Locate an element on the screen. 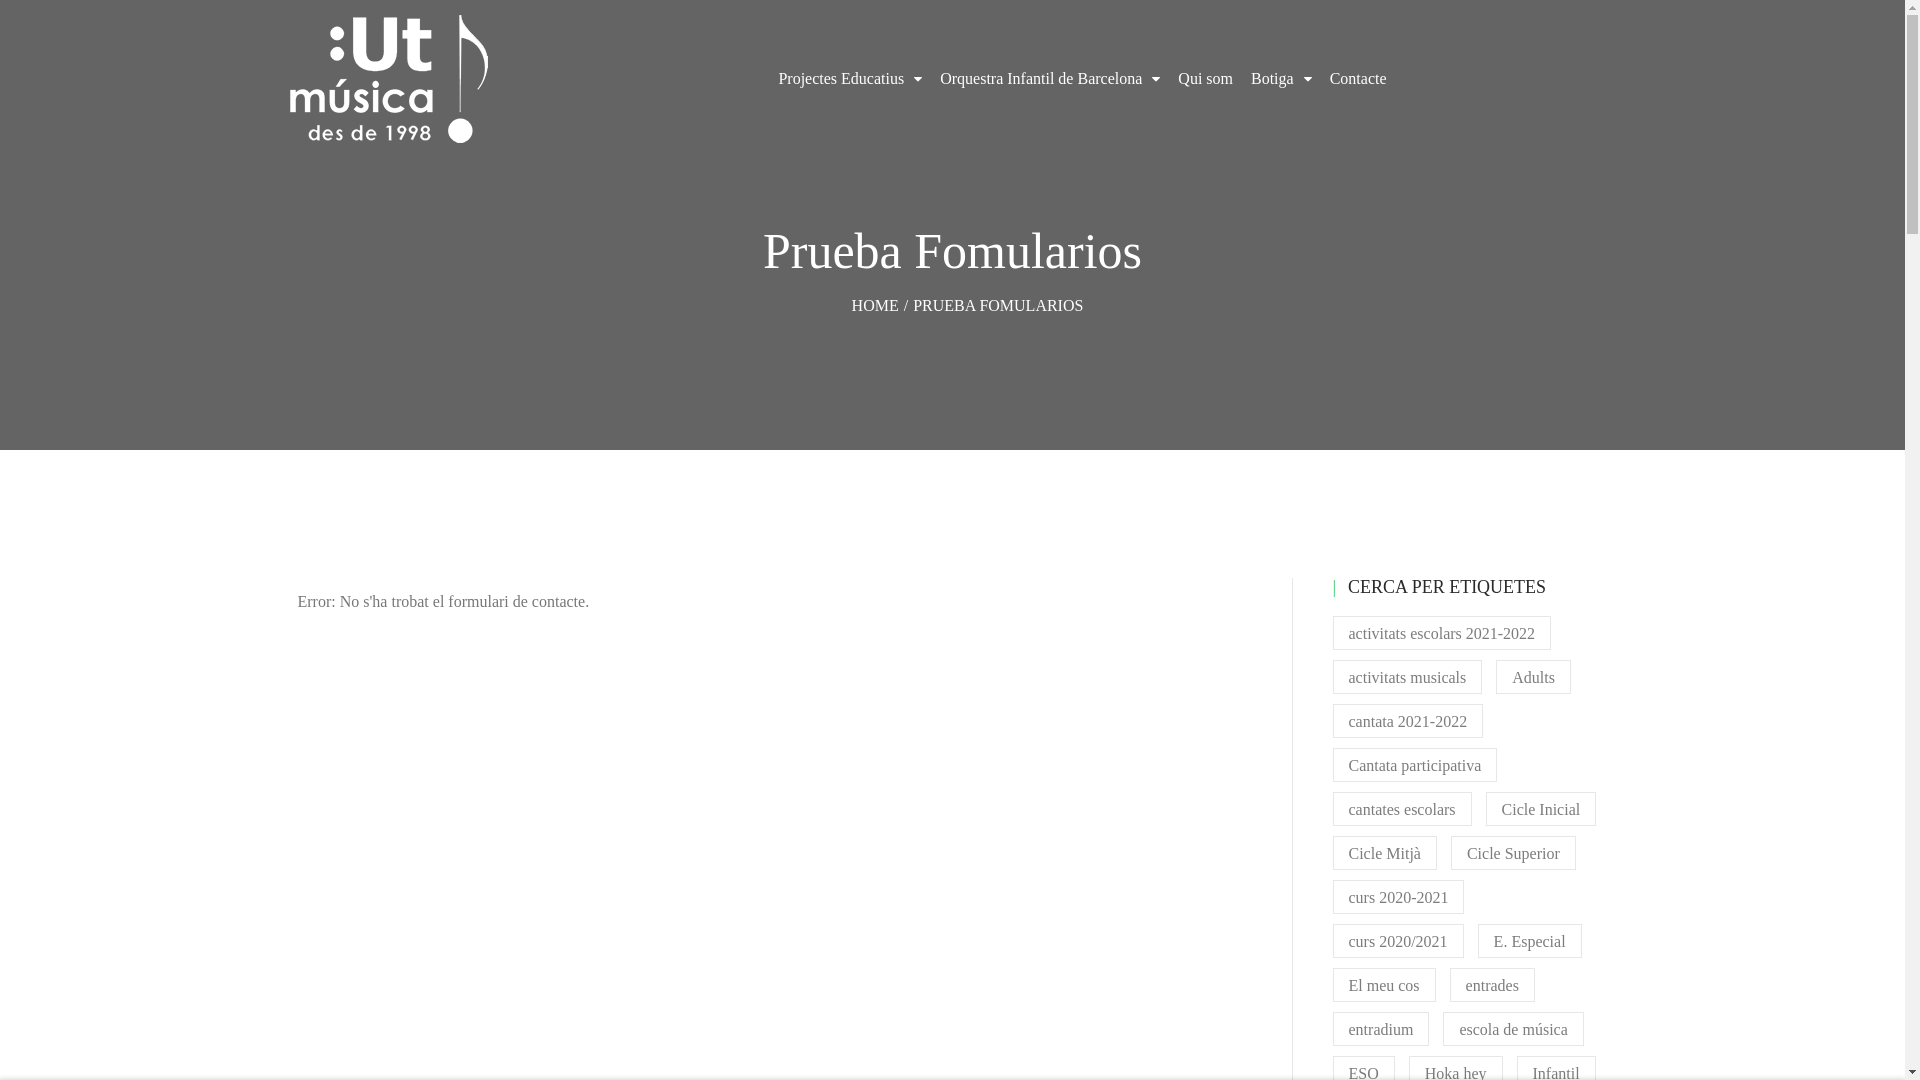 This screenshot has width=1920, height=1080. curs 2020-2021 is located at coordinates (1398, 897).